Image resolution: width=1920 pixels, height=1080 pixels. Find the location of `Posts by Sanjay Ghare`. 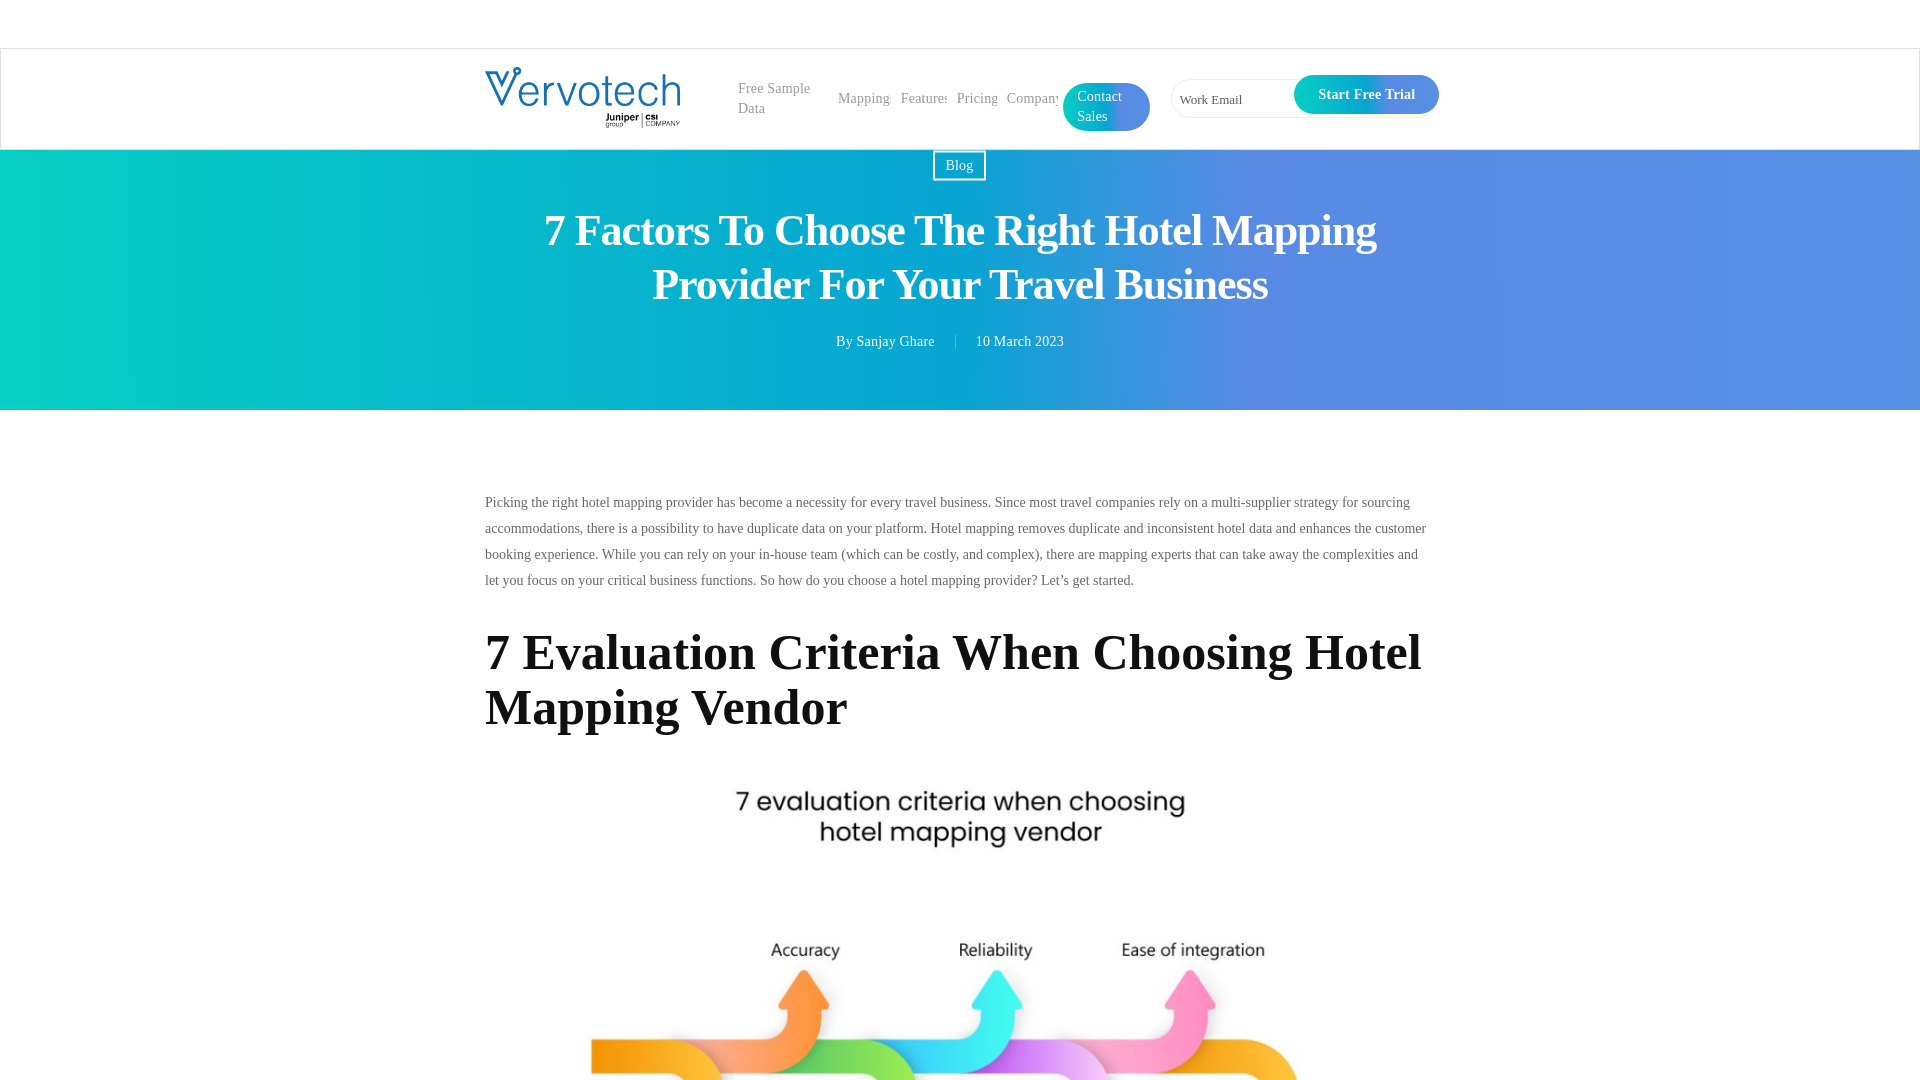

Posts by Sanjay Ghare is located at coordinates (896, 340).